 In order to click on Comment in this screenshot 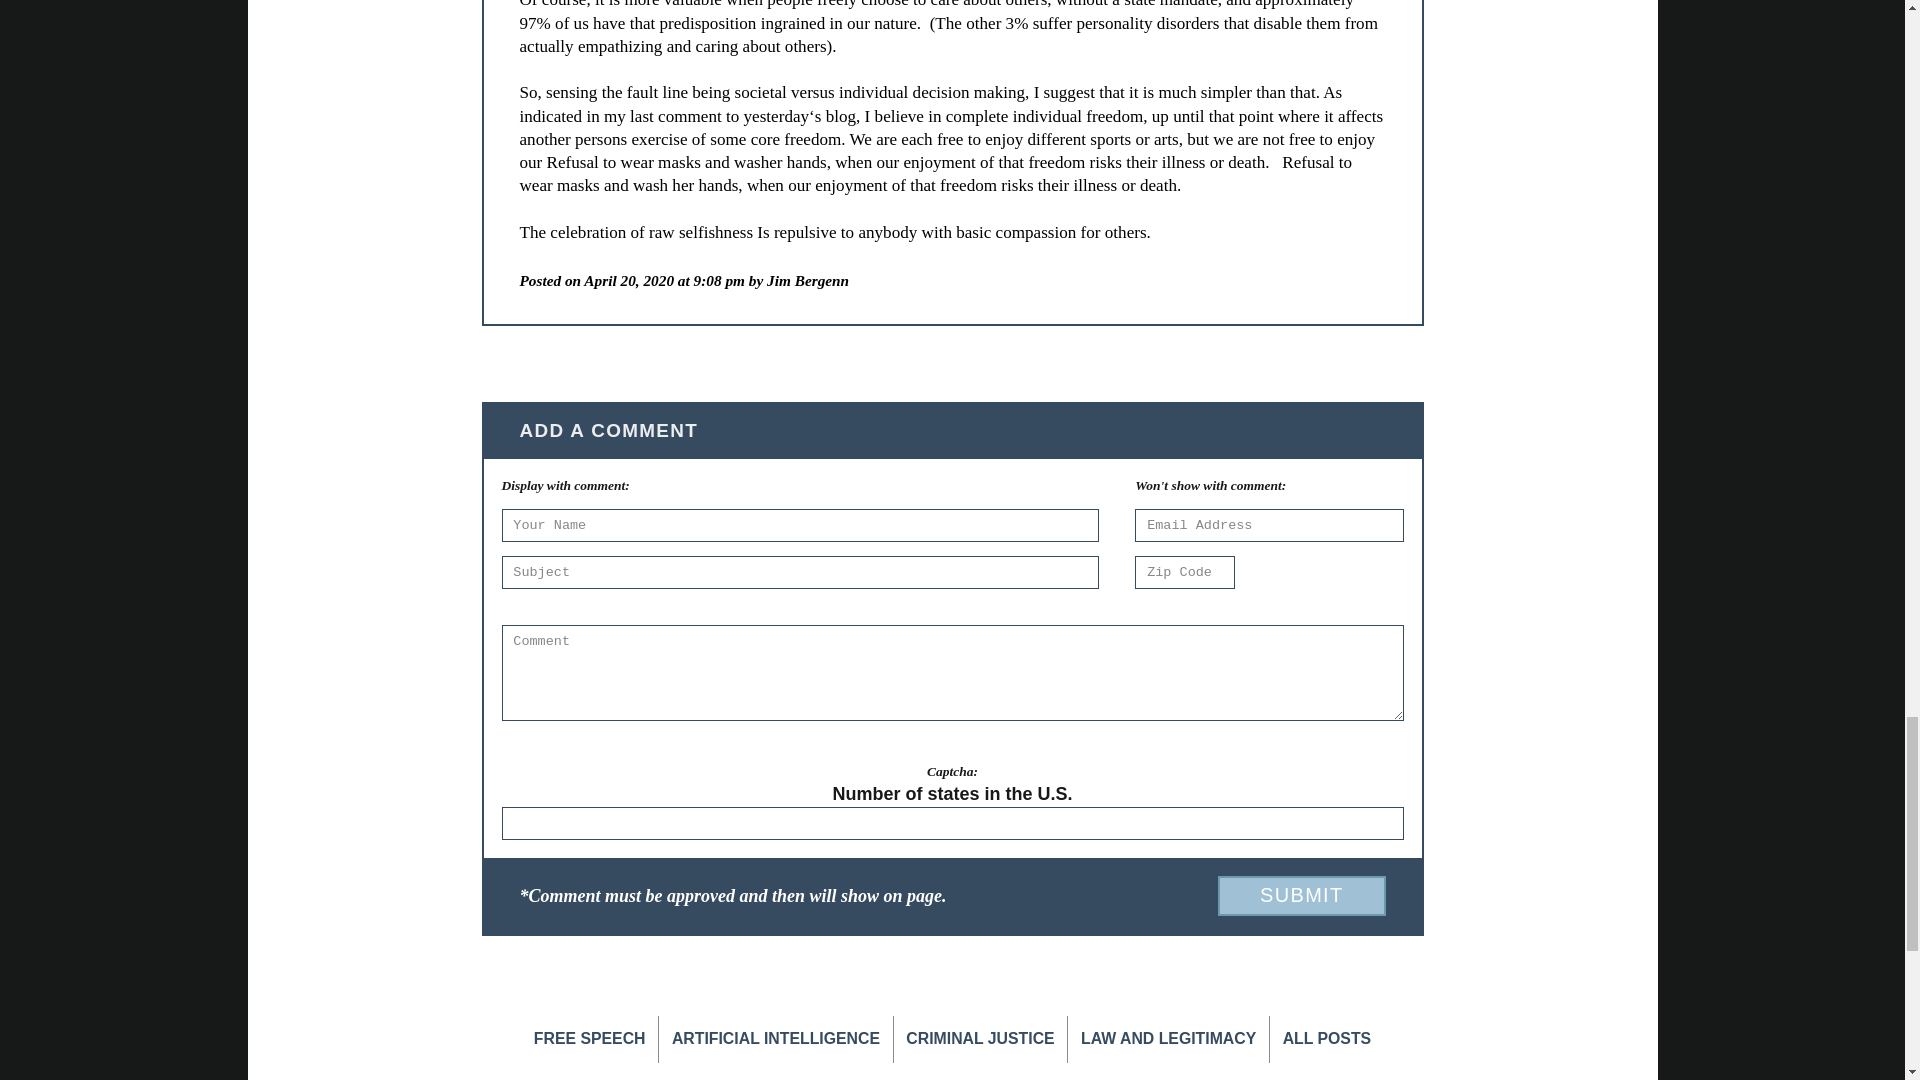, I will do `click(952, 673)`.